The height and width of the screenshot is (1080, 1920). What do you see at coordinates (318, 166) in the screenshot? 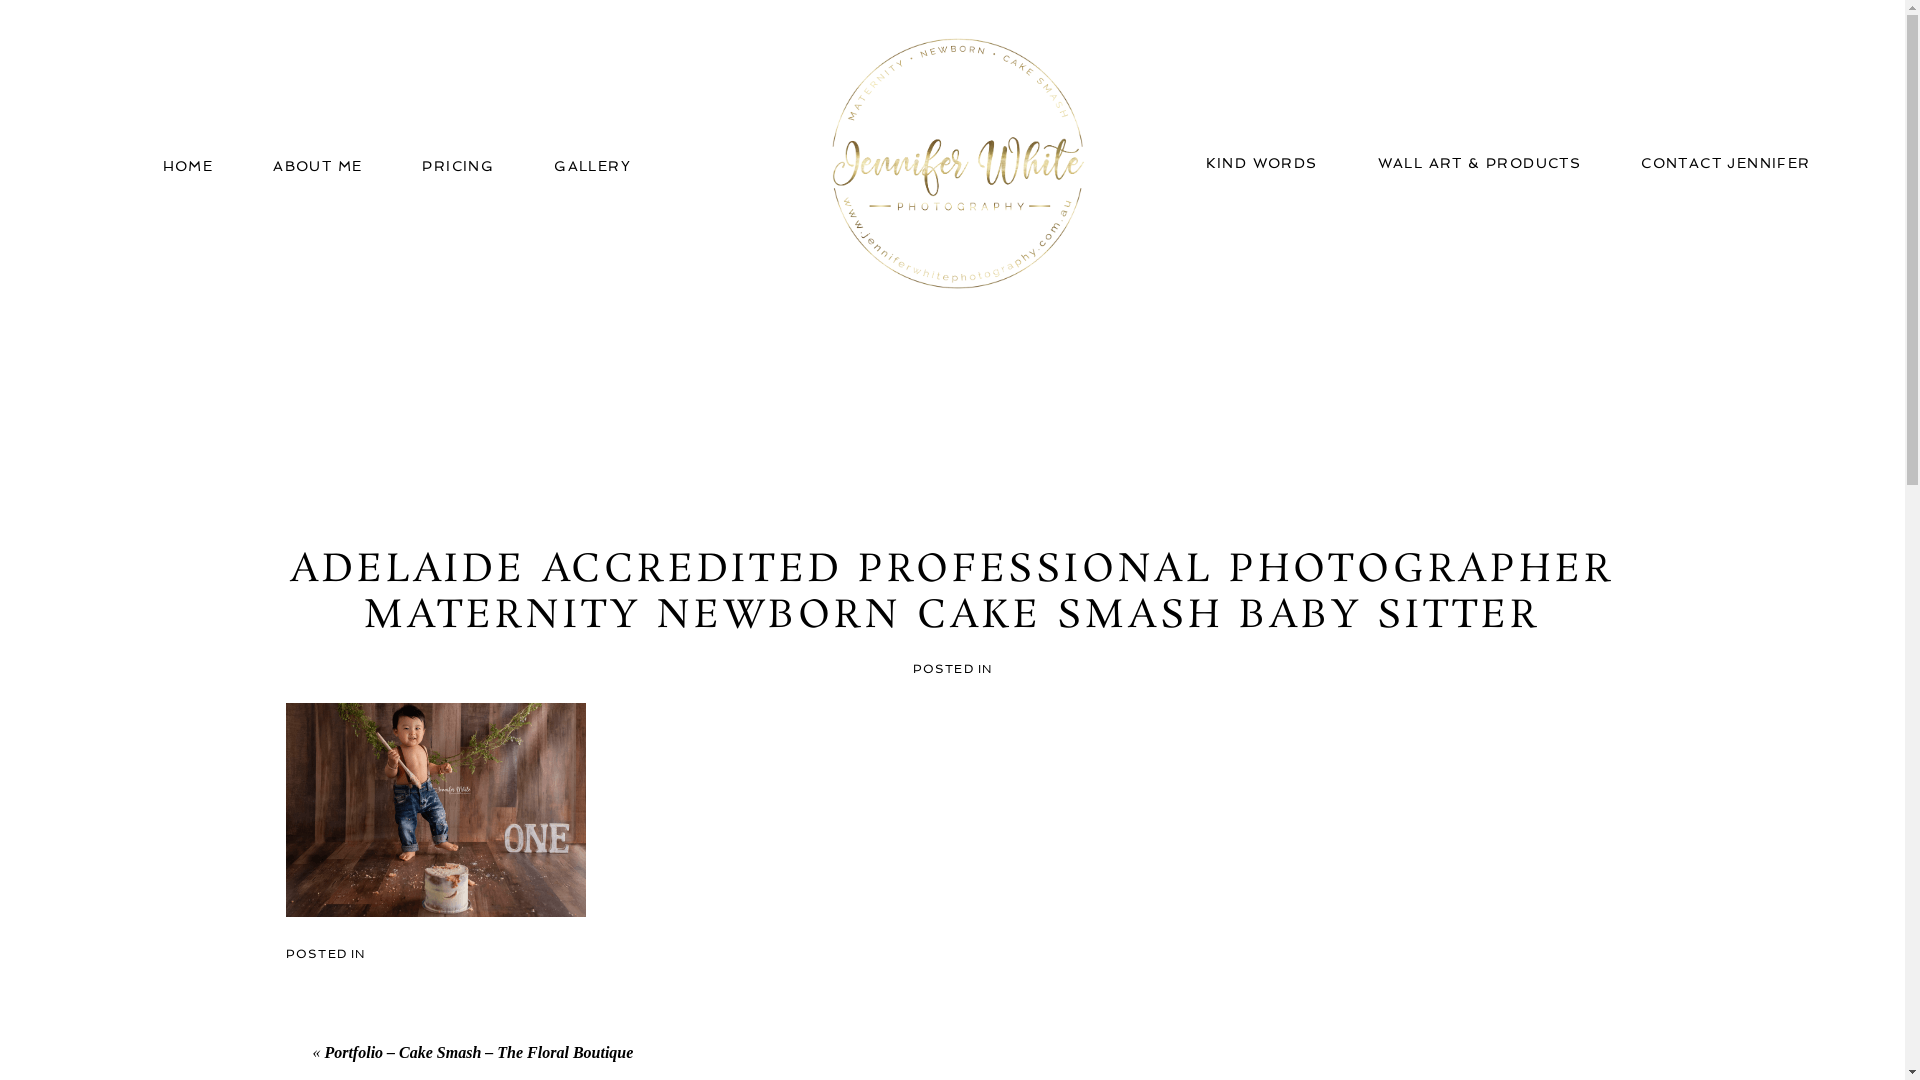
I see `ABOUT ME` at bounding box center [318, 166].